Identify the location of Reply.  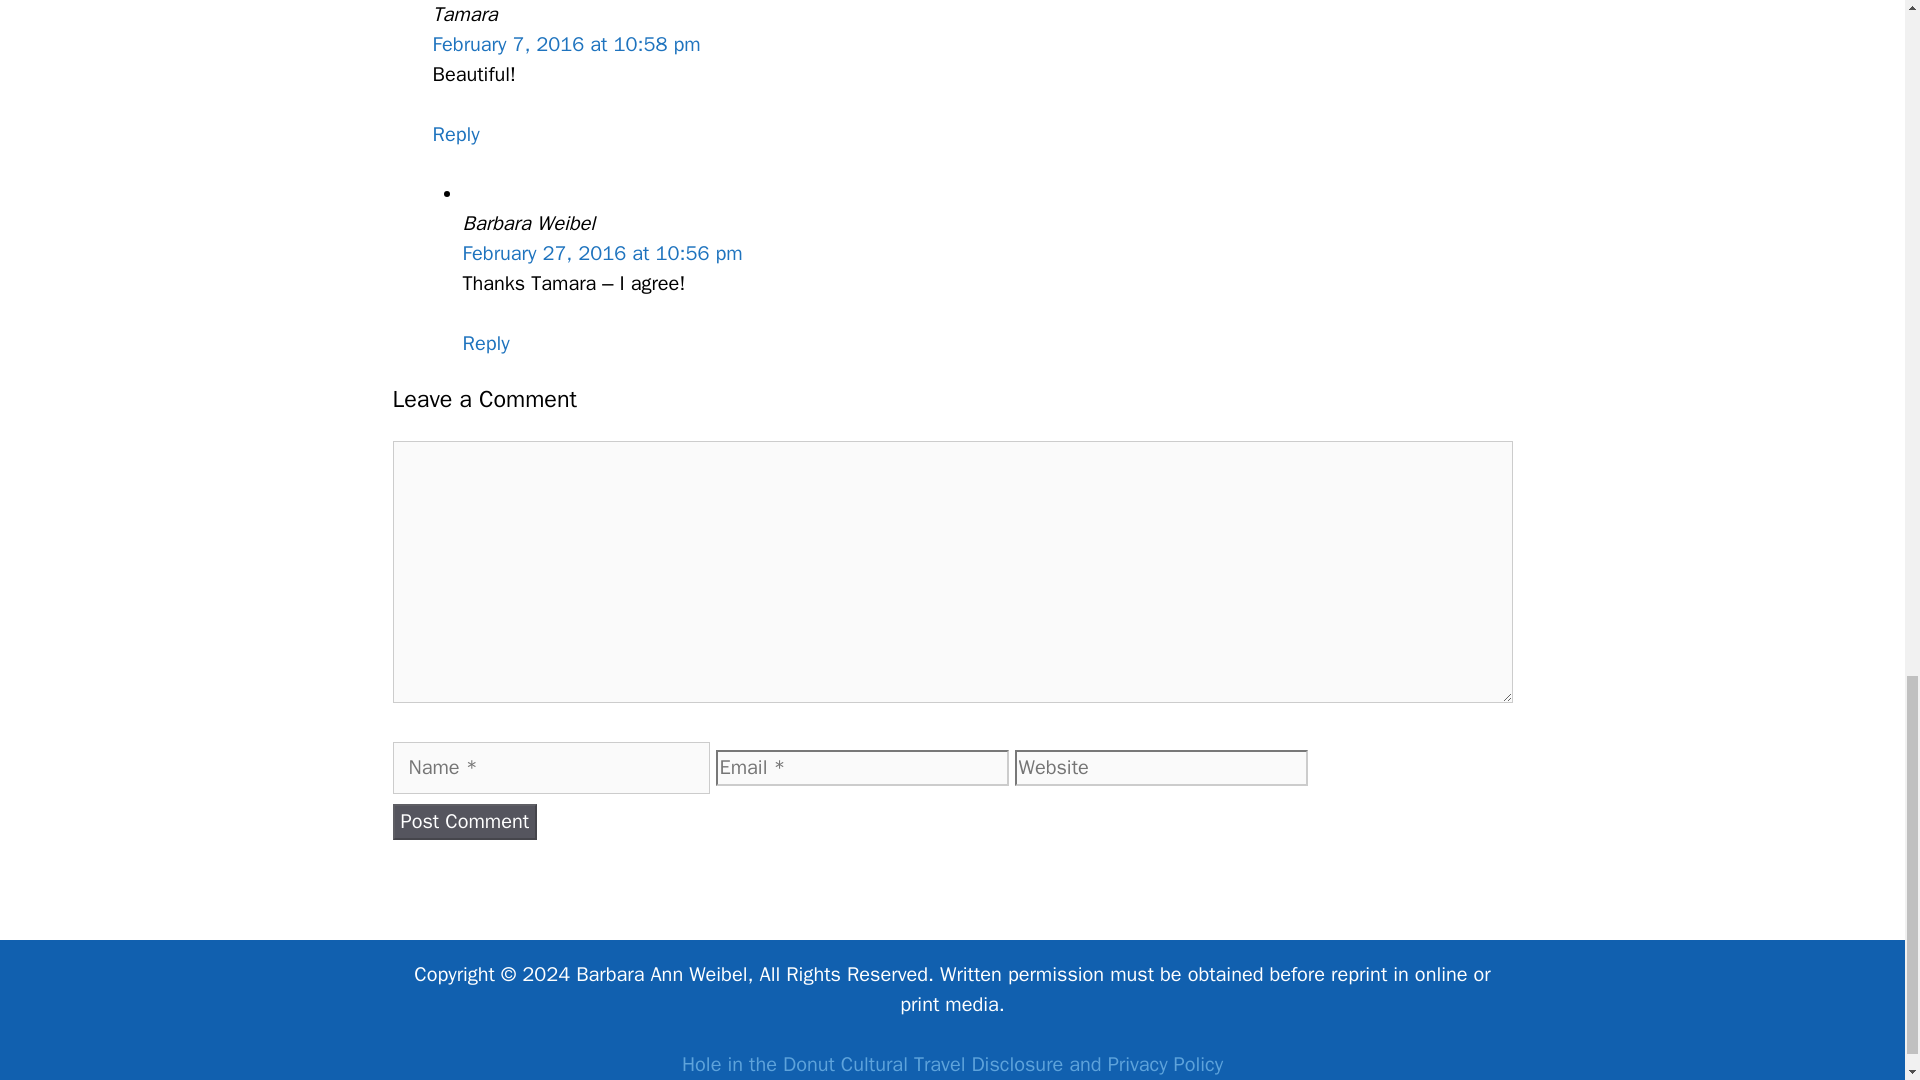
(455, 134).